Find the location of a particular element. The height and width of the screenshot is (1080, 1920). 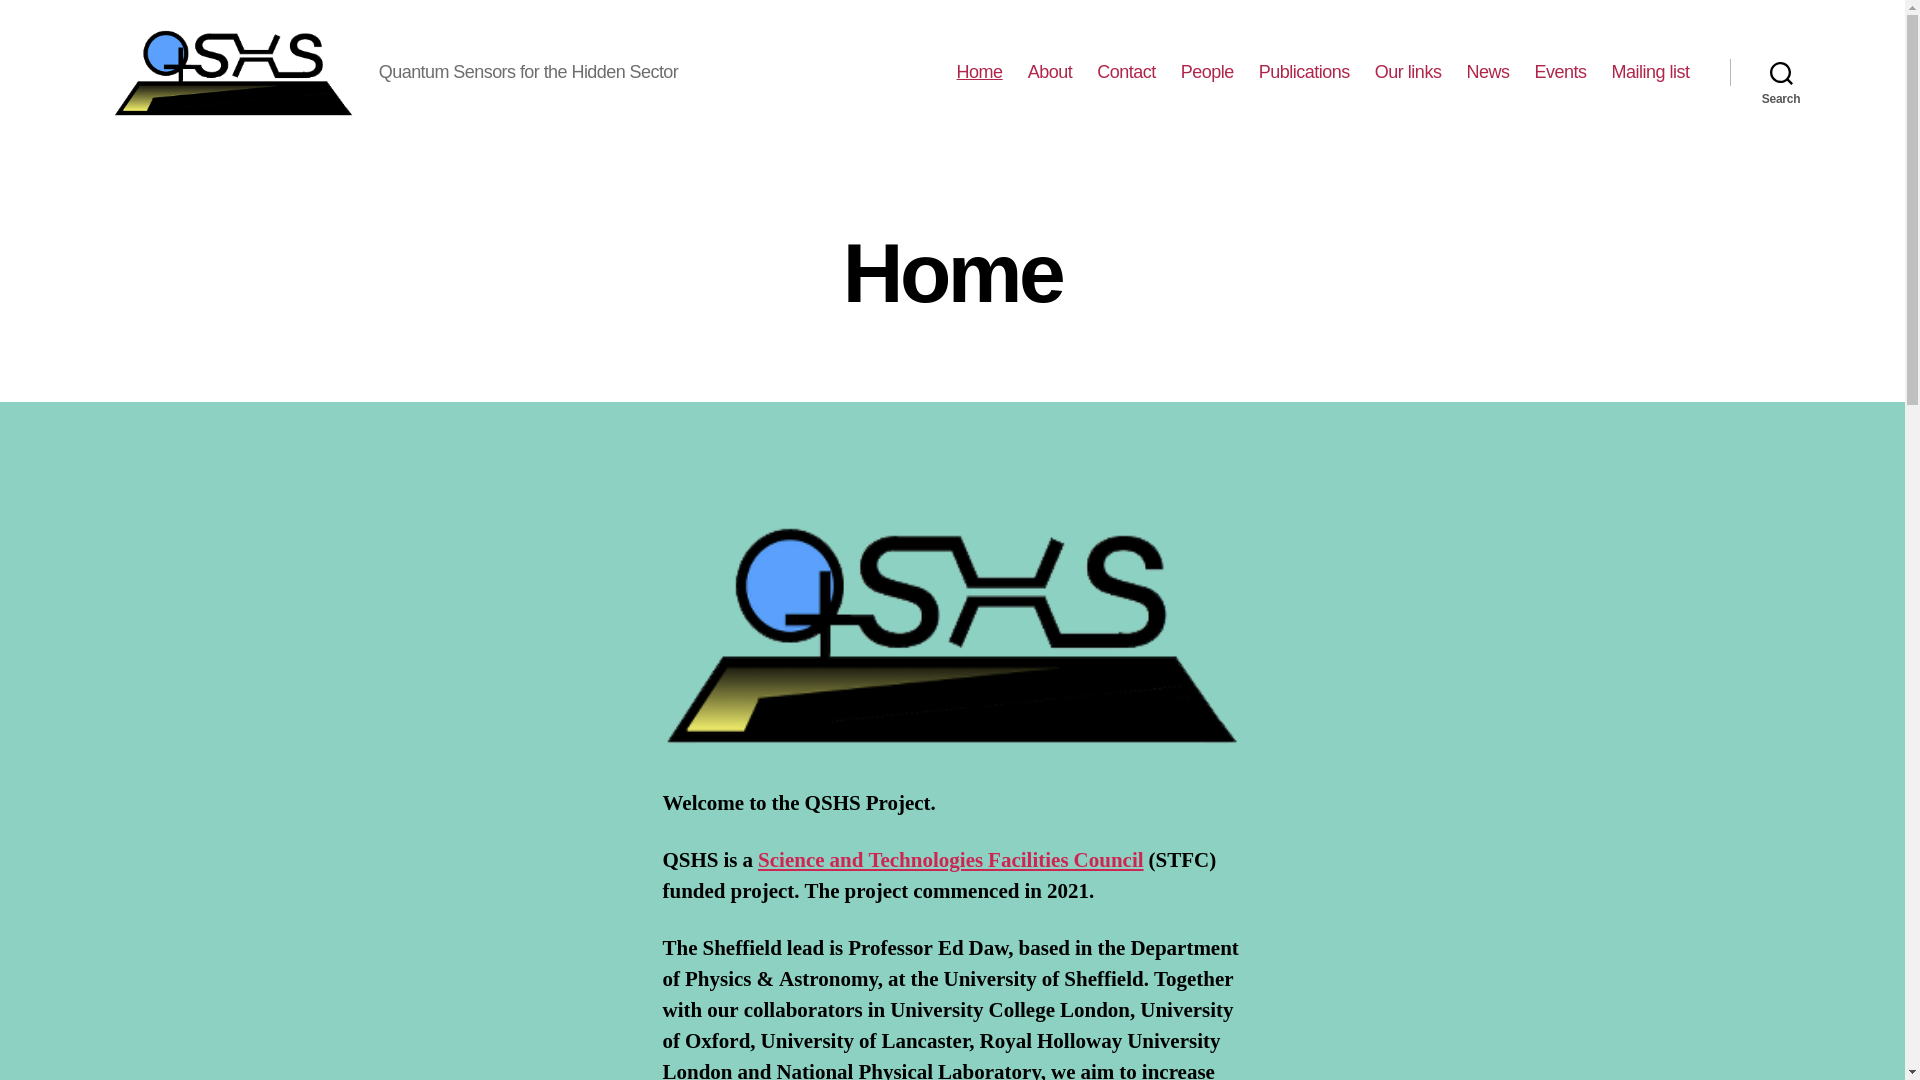

About is located at coordinates (1050, 72).